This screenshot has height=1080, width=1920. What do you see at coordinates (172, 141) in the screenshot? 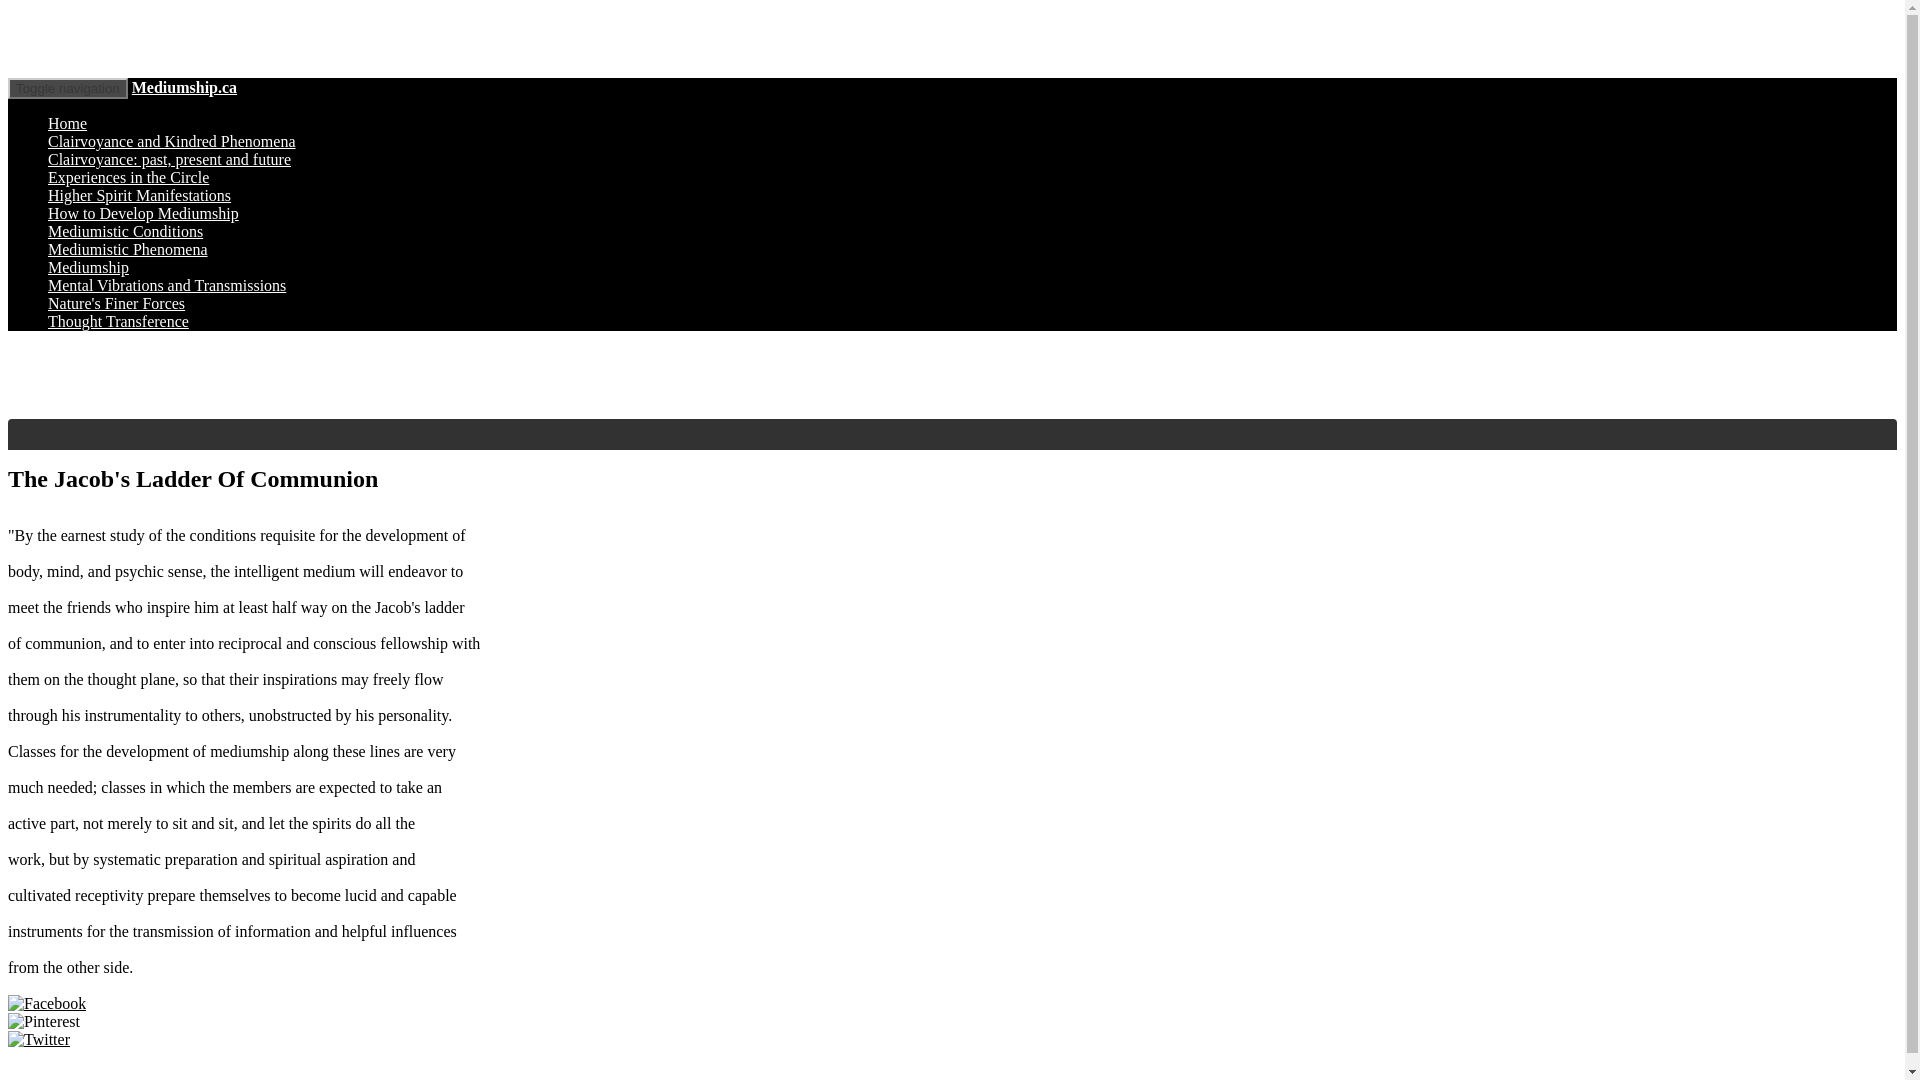
I see `Clairvoyance and Kindred Phenomena` at bounding box center [172, 141].